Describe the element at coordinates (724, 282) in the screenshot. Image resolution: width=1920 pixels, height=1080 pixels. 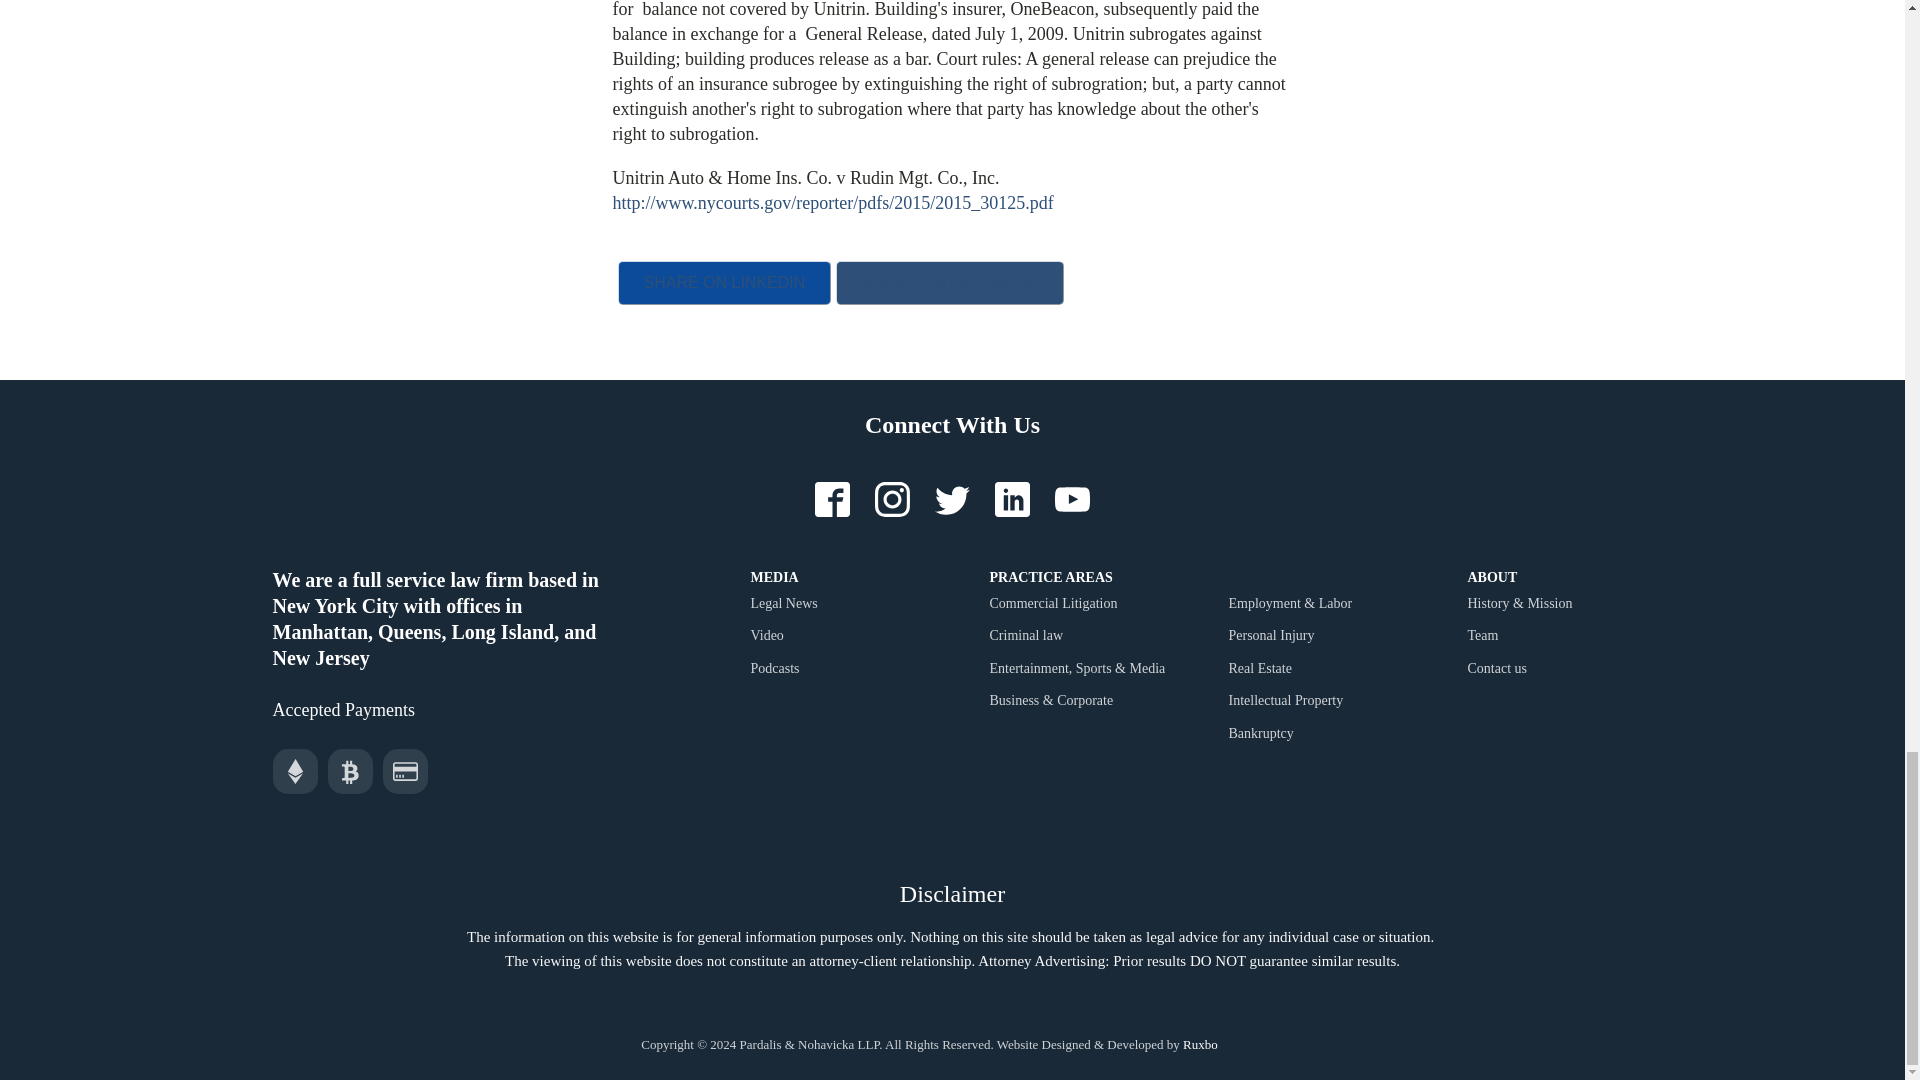
I see `Share on LinkedIn` at that location.